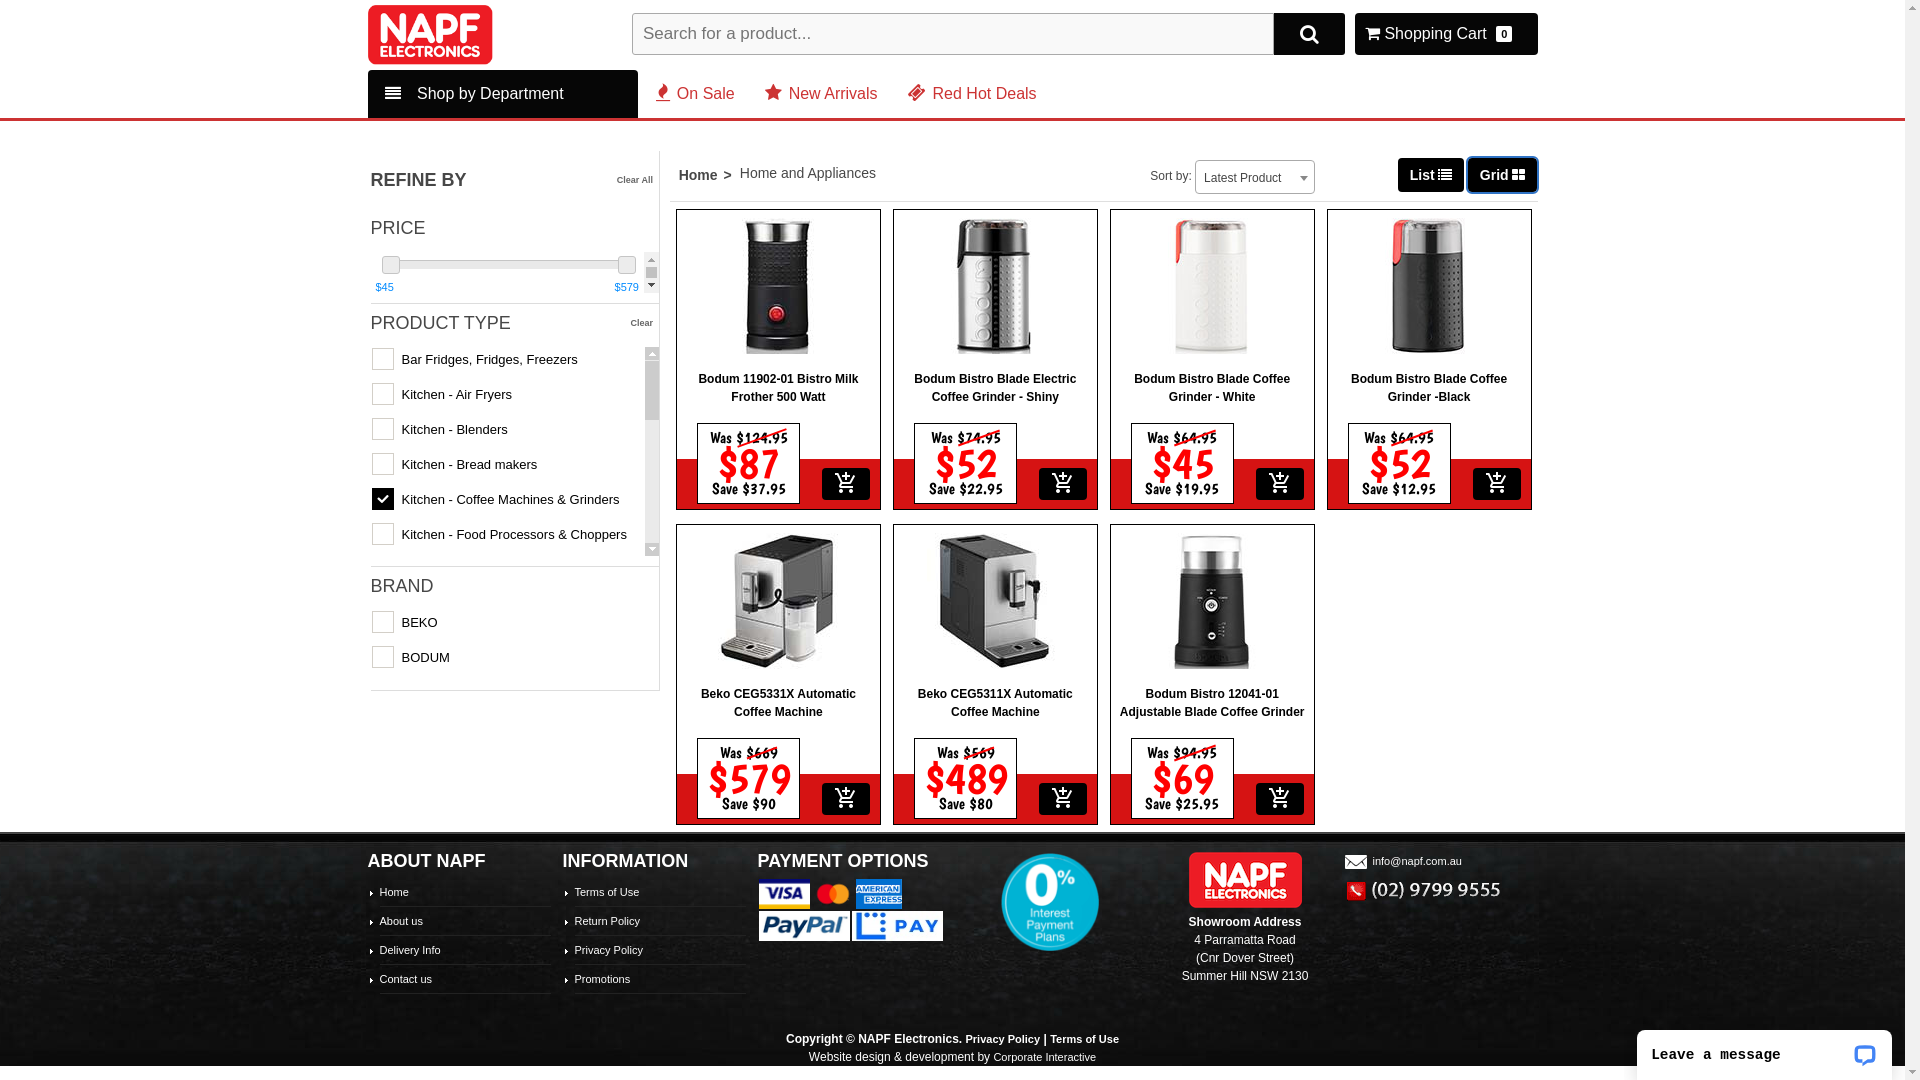 This screenshot has width=1920, height=1080. Describe the element at coordinates (1063, 799) in the screenshot. I see `add_shopping_cart` at that location.